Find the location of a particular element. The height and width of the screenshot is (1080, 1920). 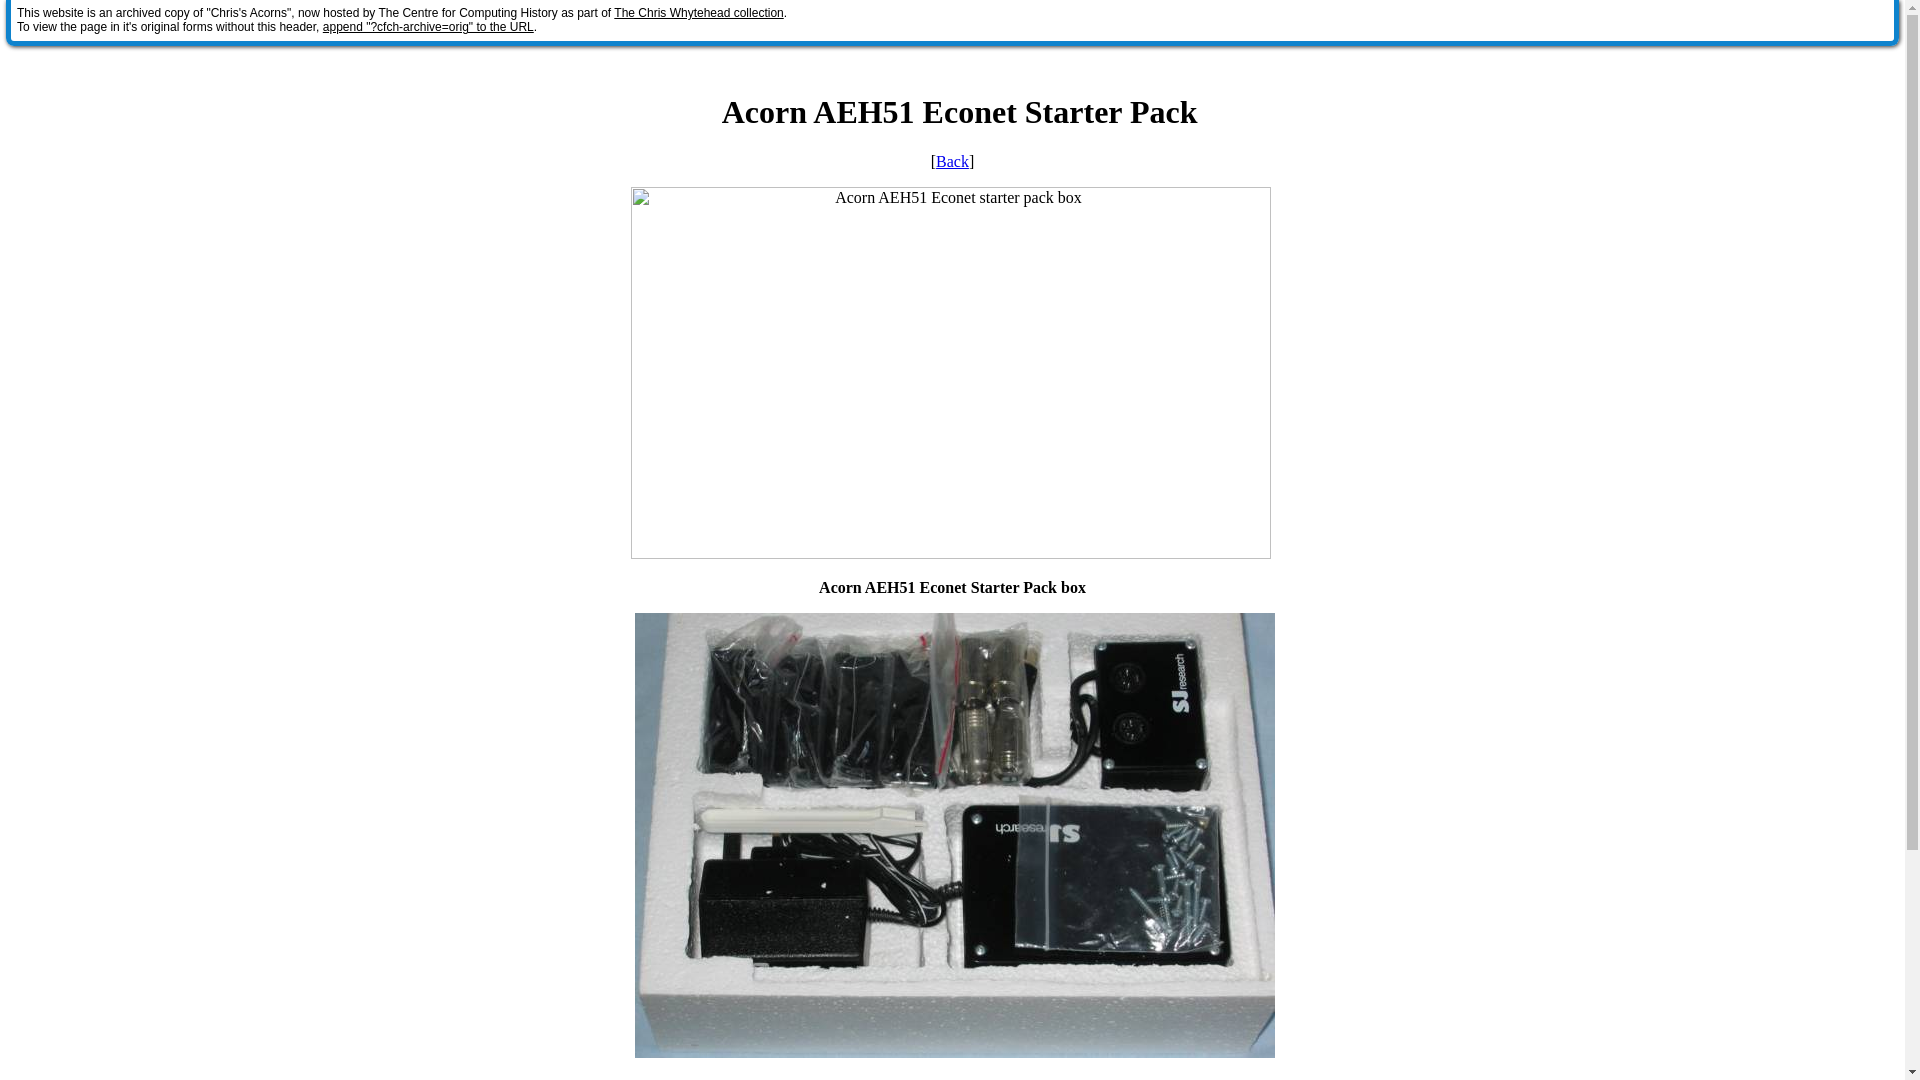

Back is located at coordinates (952, 161).